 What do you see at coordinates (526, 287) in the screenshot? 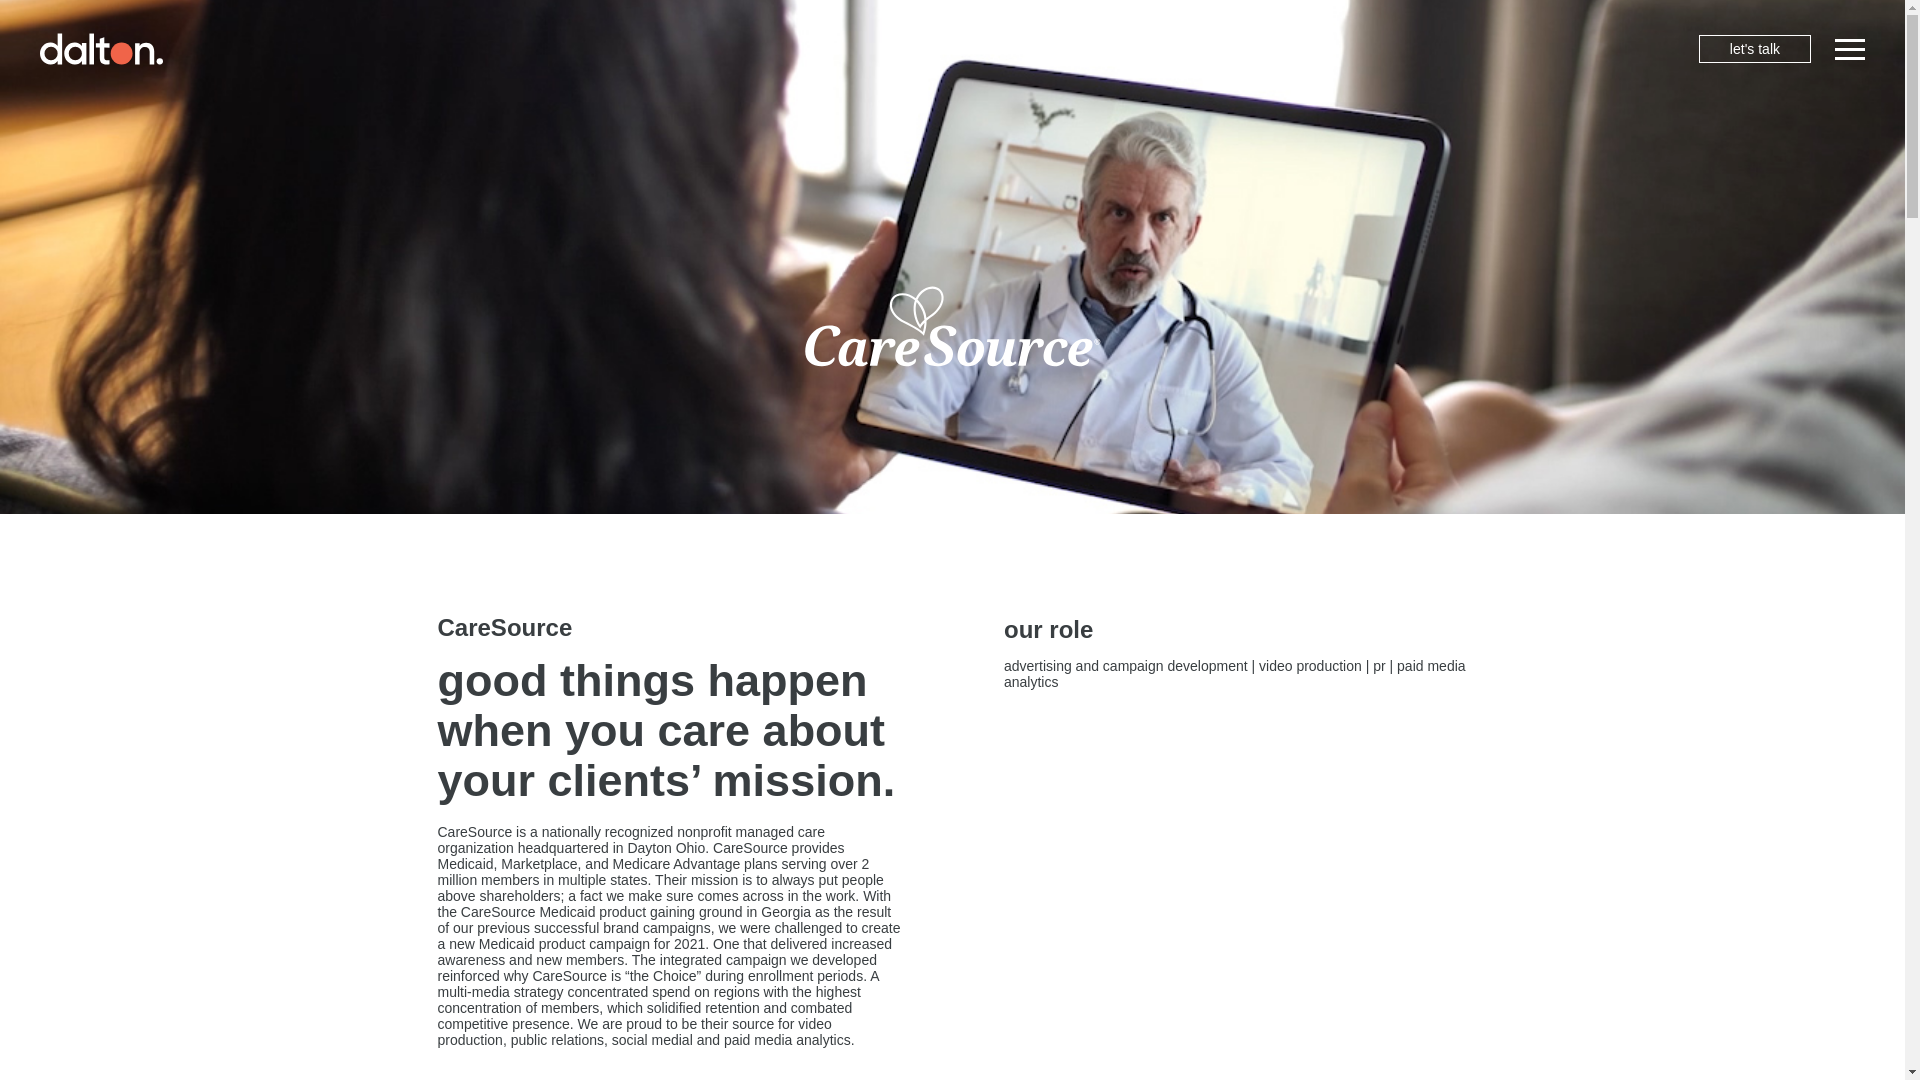
I see `about` at bounding box center [526, 287].